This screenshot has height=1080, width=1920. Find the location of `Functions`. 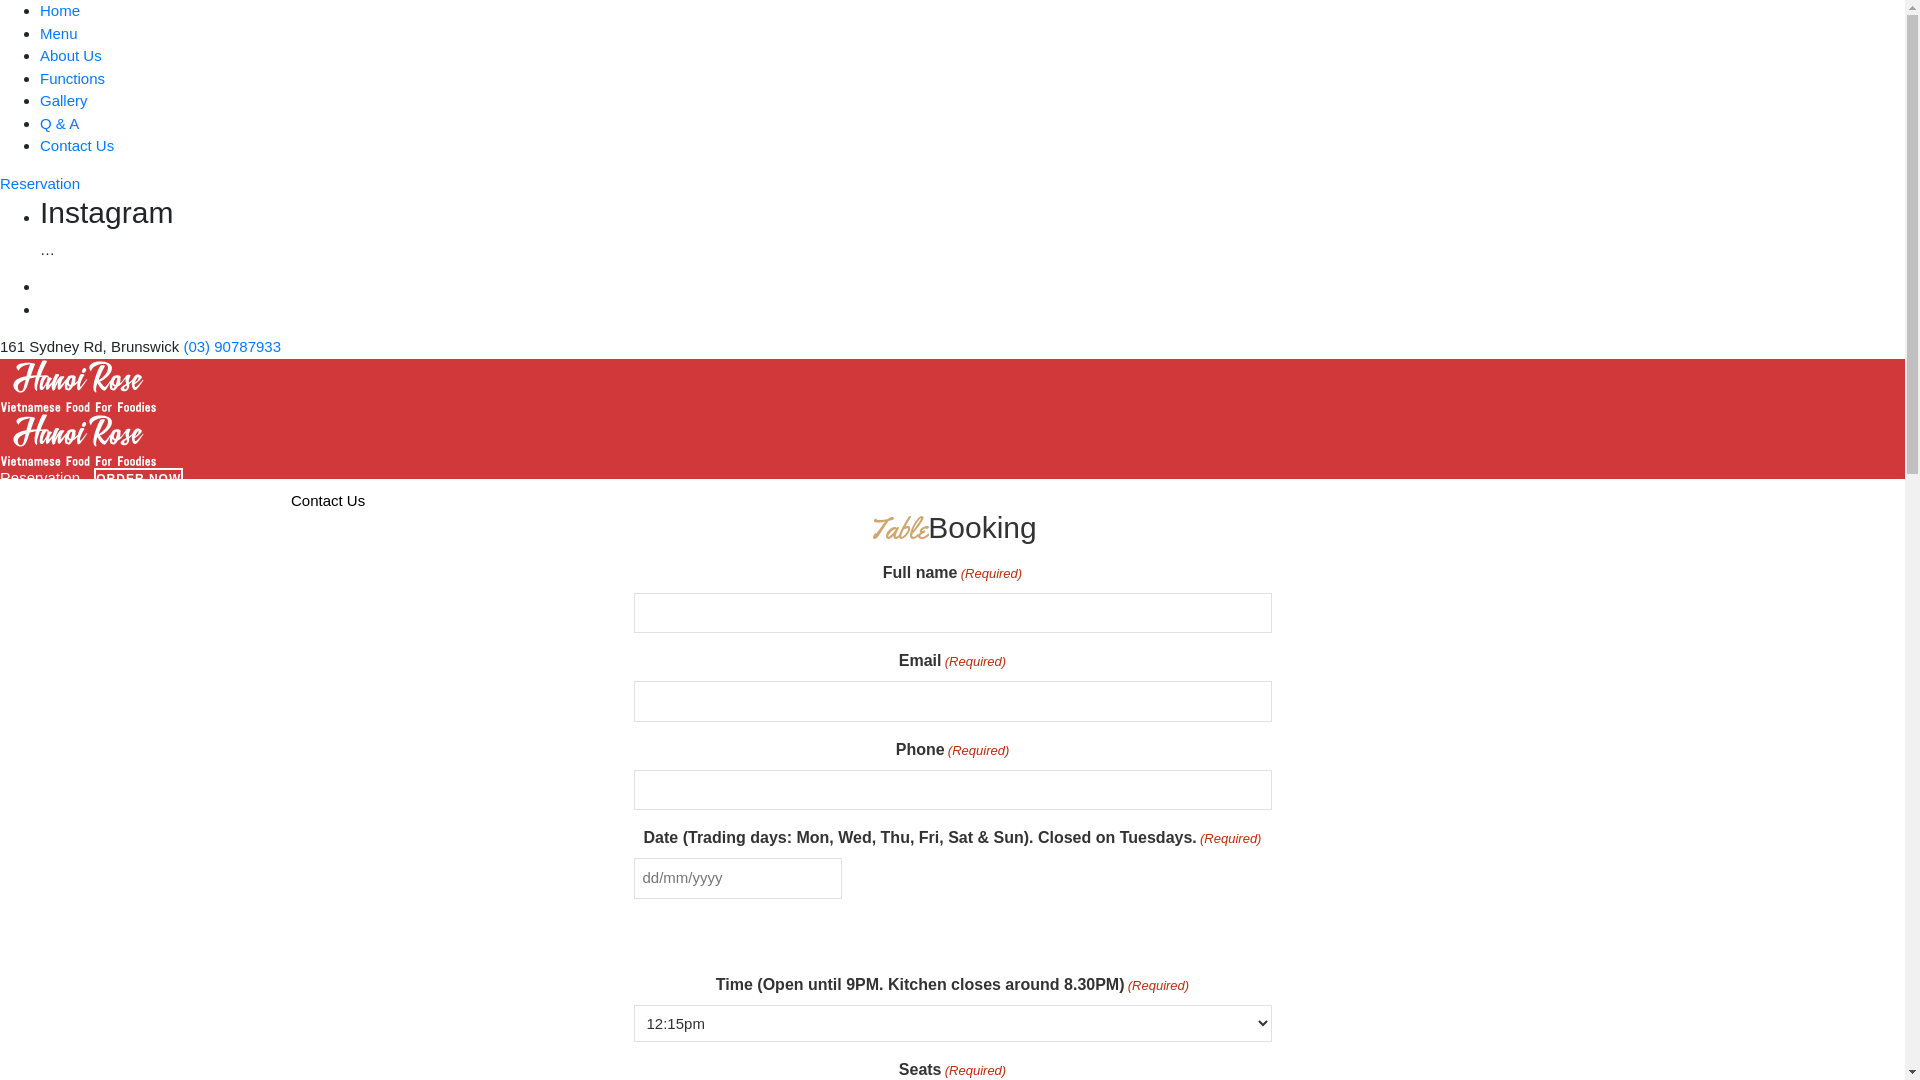

Functions is located at coordinates (172, 500).